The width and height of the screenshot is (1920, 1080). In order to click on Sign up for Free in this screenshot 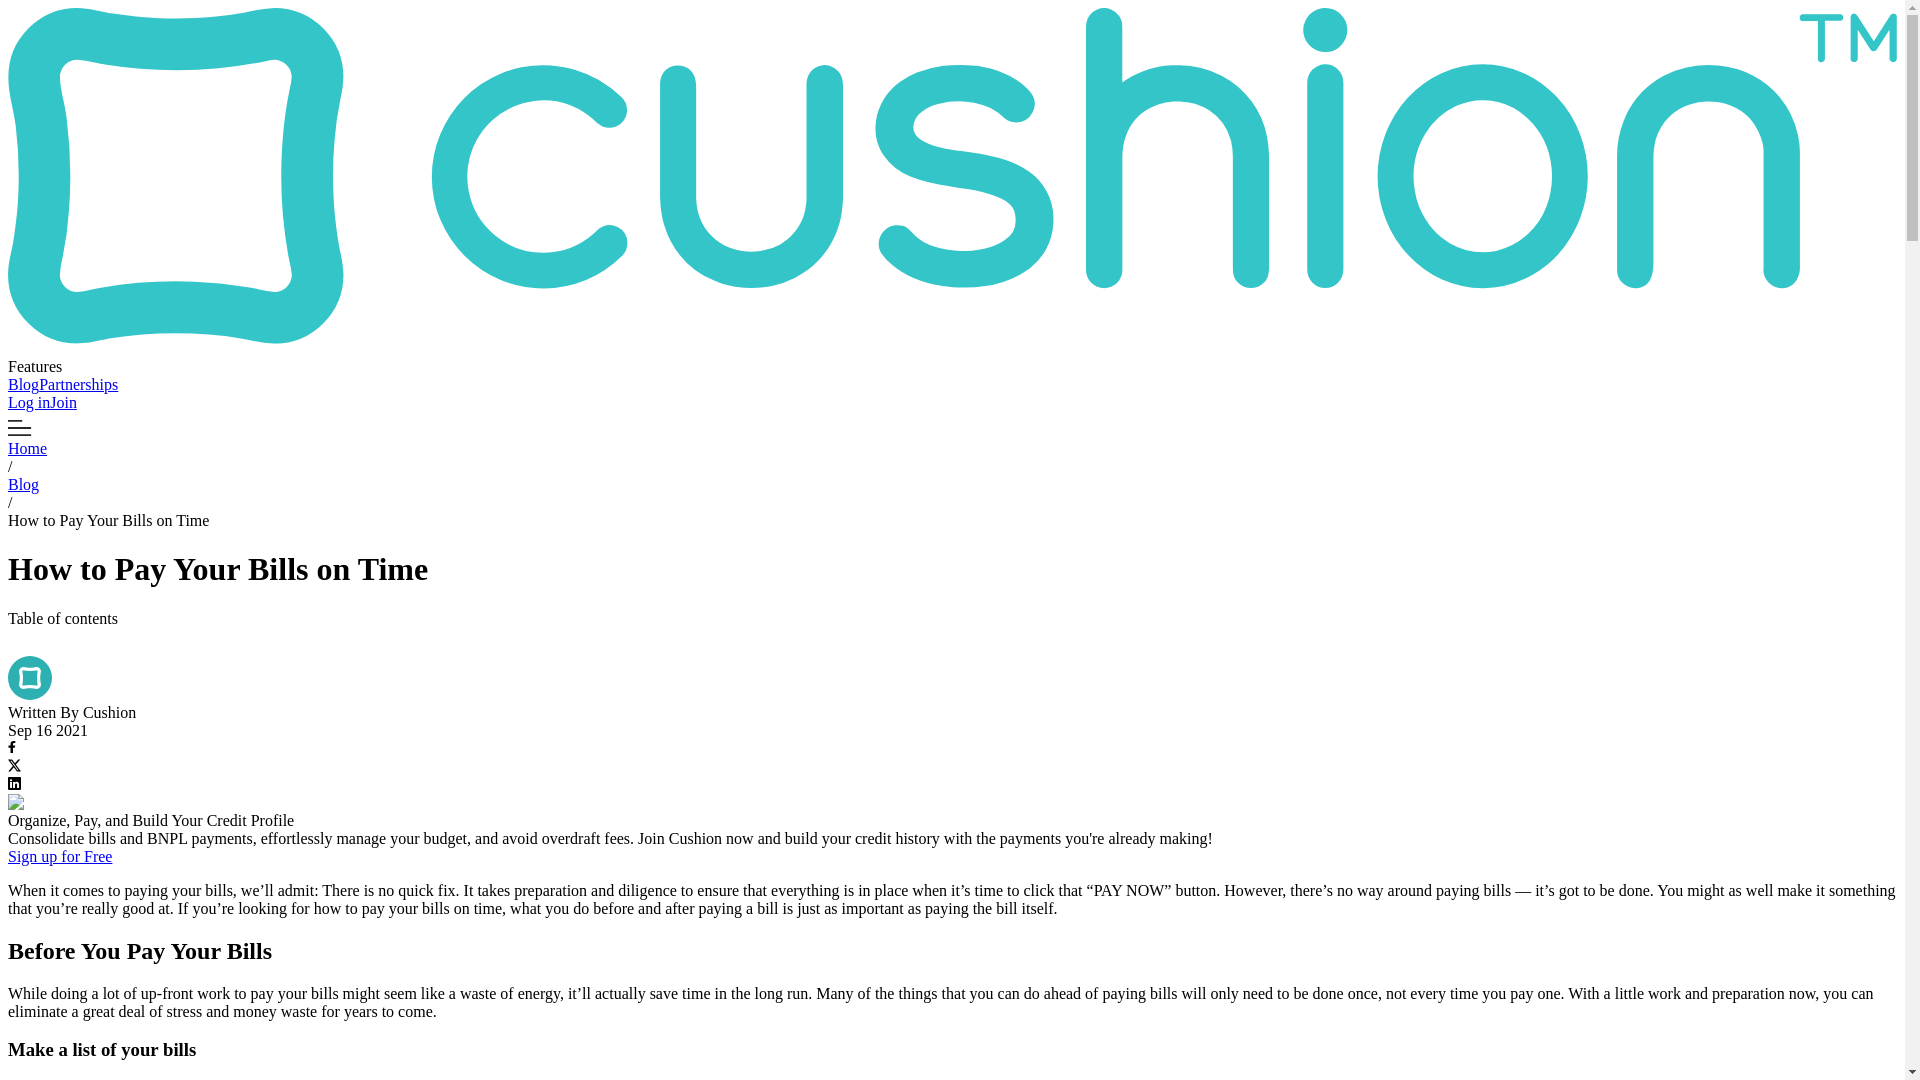, I will do `click(59, 856)`.